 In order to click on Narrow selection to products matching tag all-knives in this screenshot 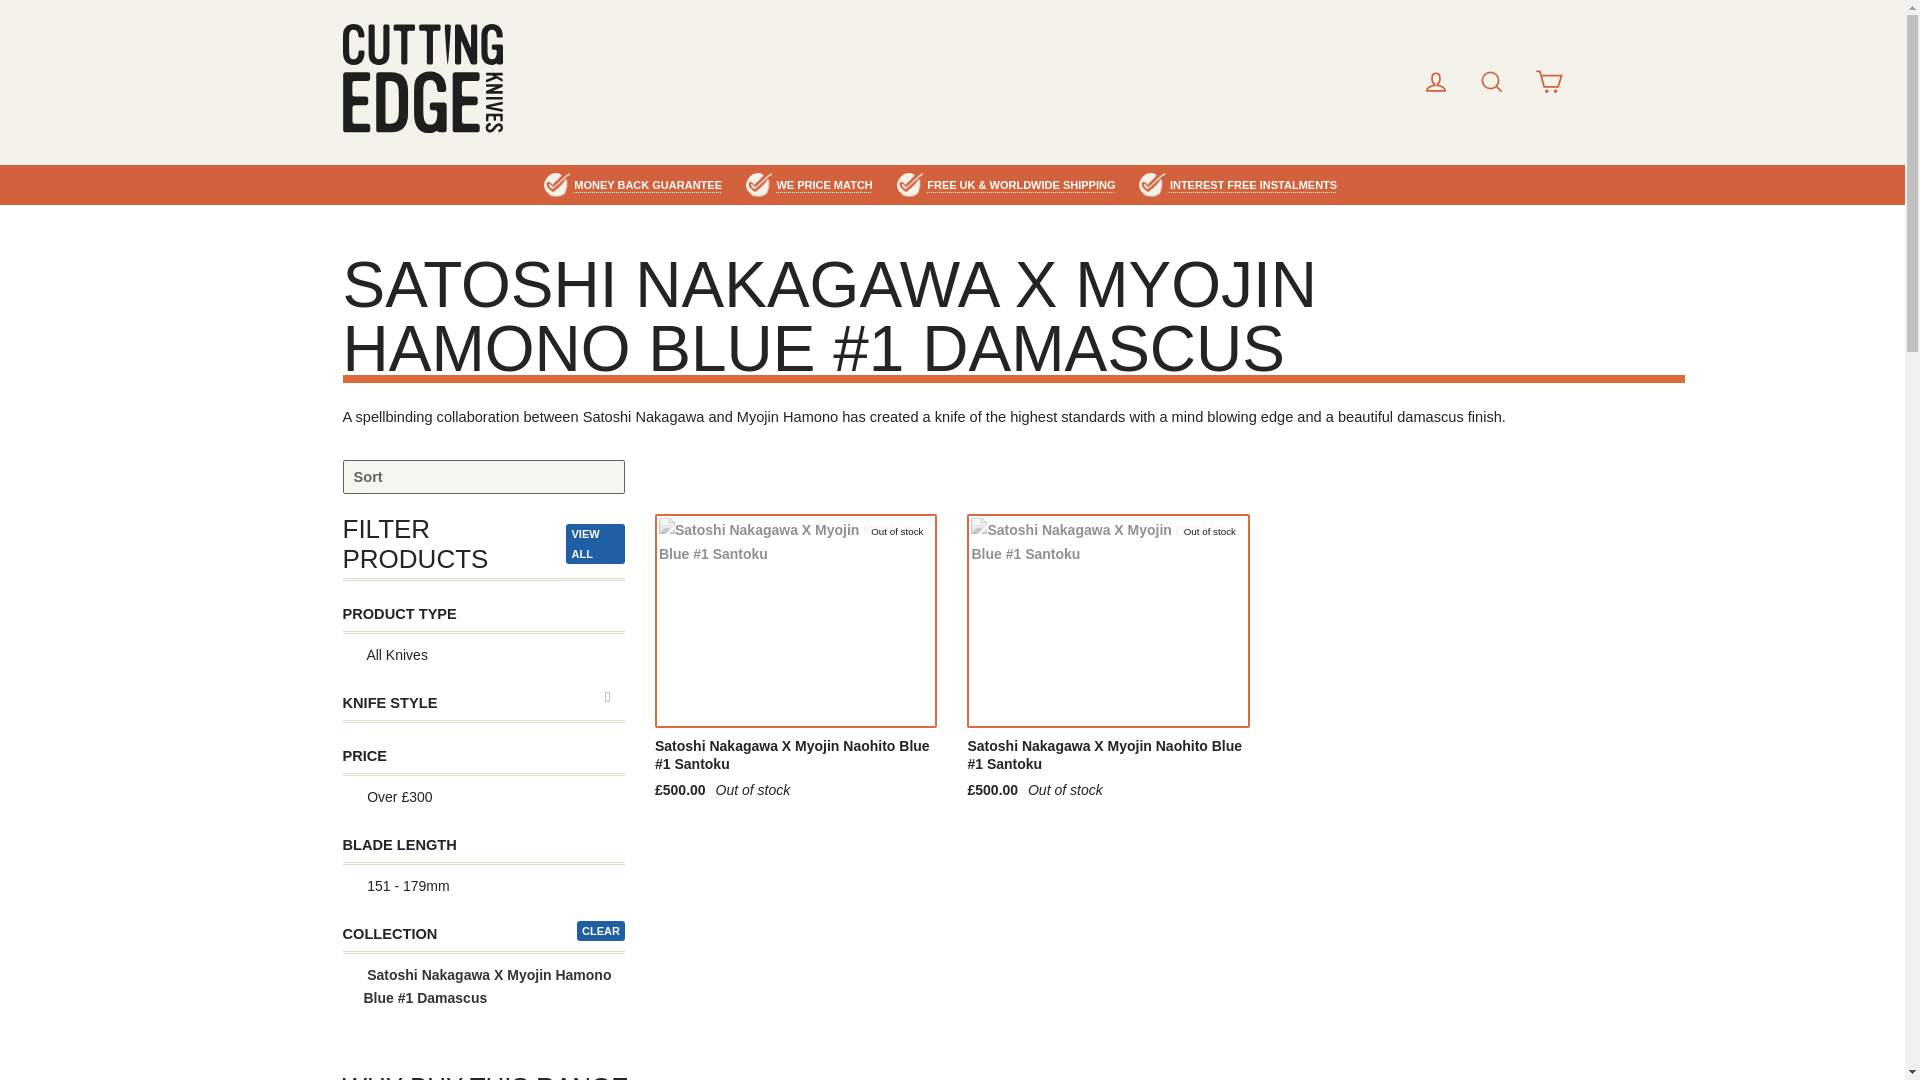, I will do `click(483, 655)`.